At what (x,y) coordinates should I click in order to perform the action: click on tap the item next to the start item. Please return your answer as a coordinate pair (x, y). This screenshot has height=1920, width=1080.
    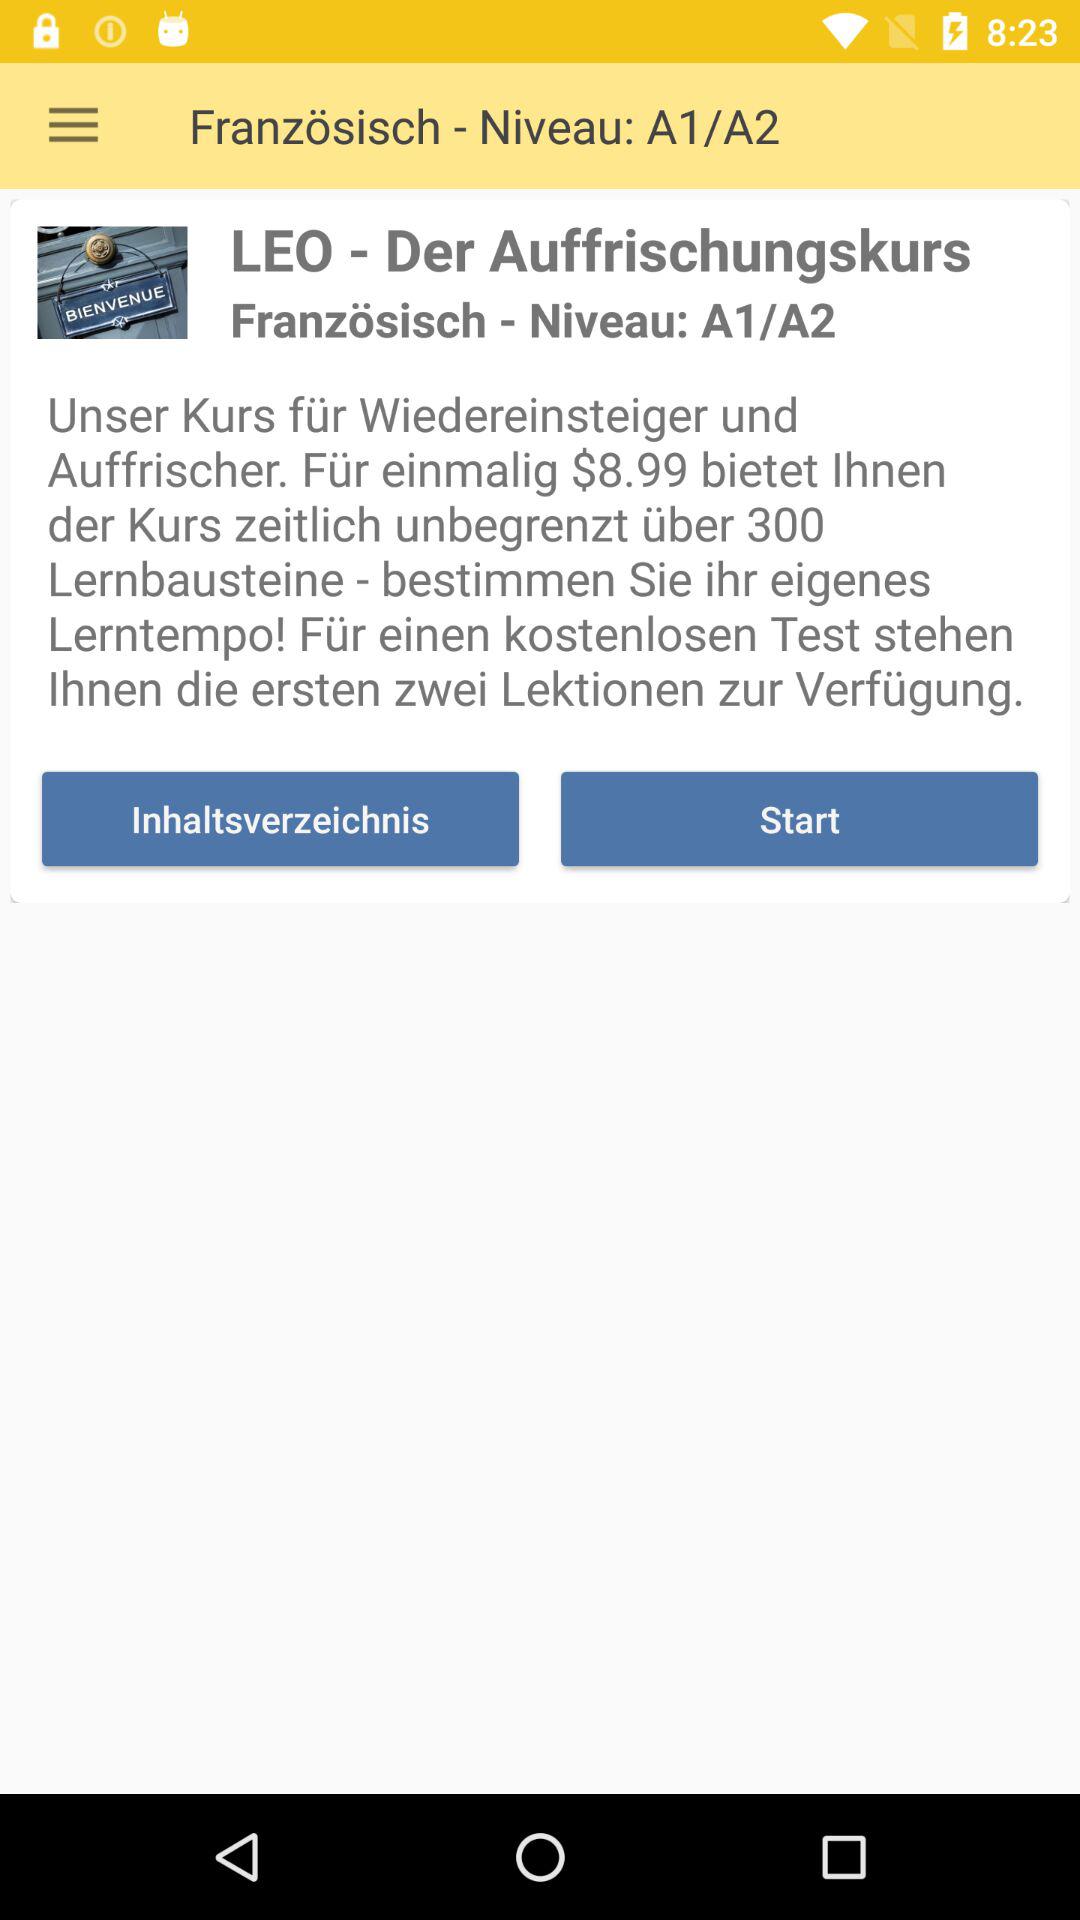
    Looking at the image, I should click on (280, 818).